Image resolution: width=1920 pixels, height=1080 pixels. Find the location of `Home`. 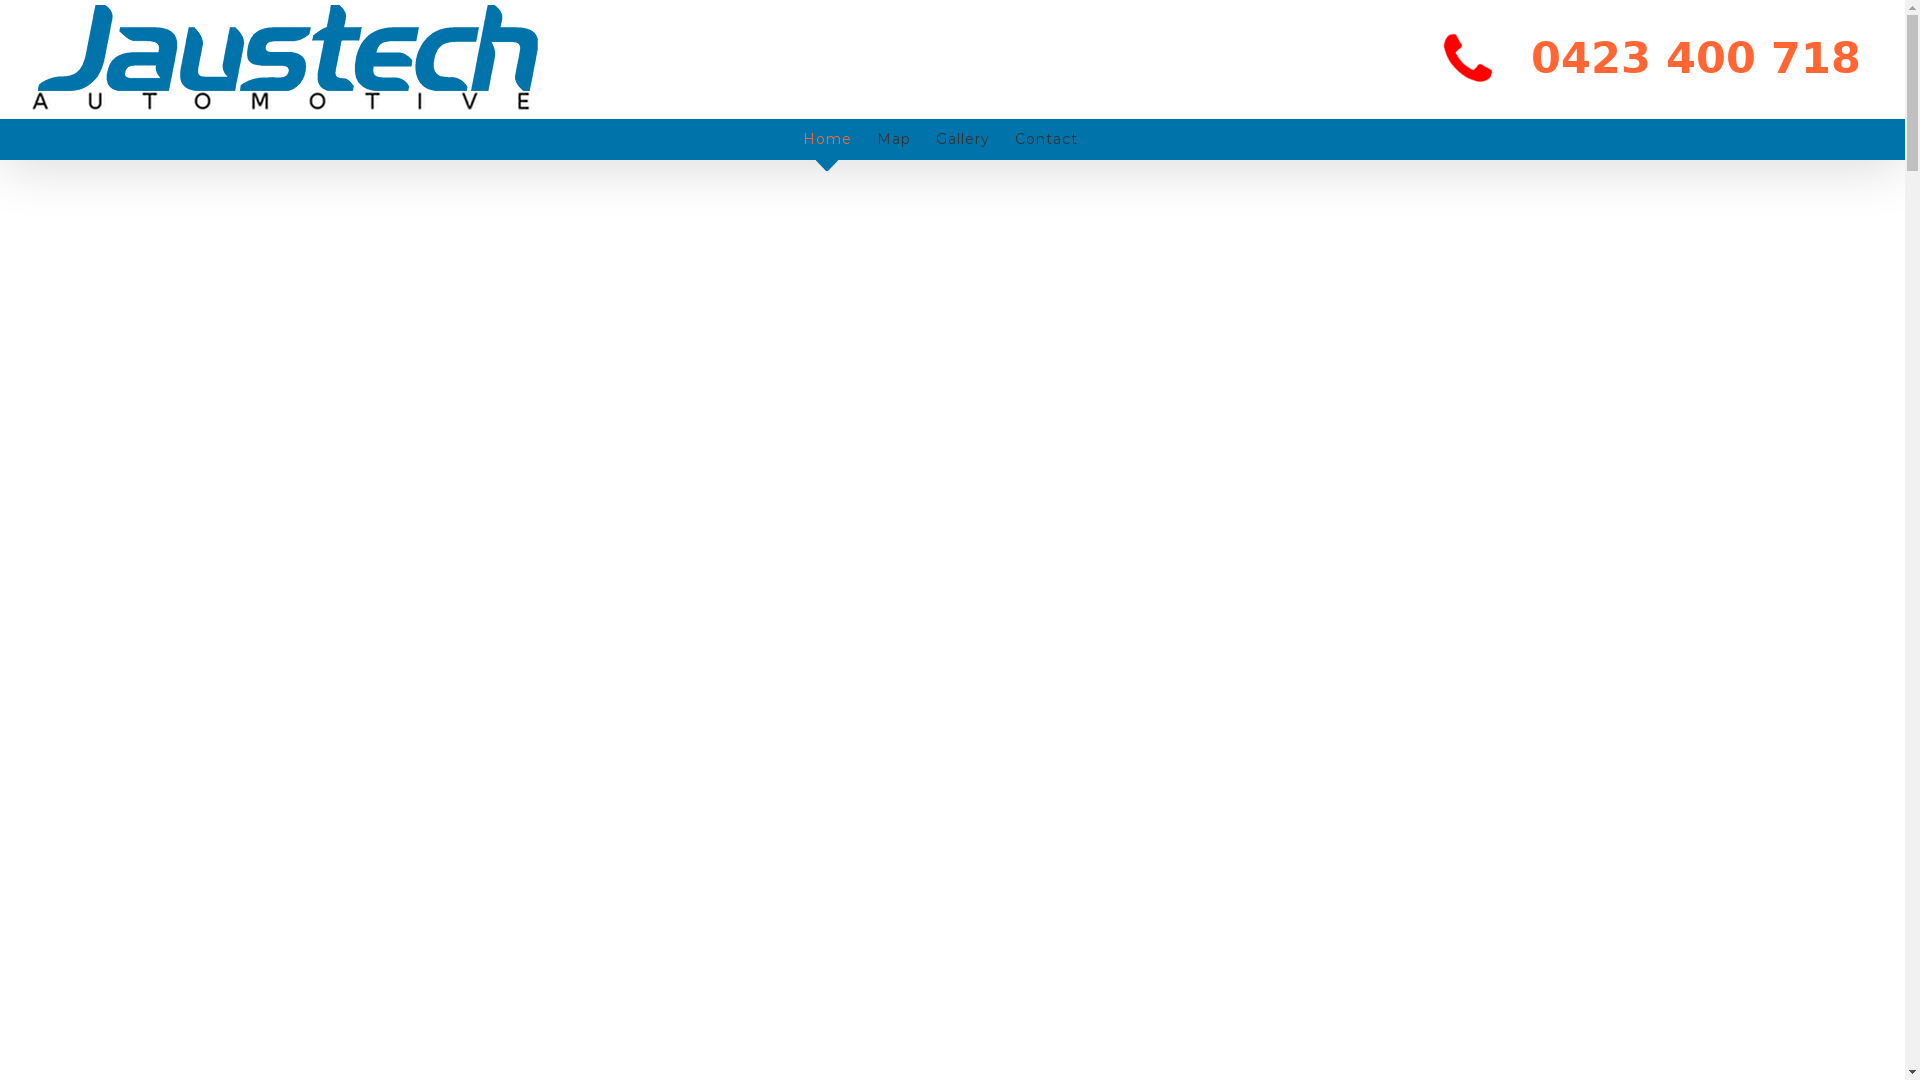

Home is located at coordinates (826, 139).